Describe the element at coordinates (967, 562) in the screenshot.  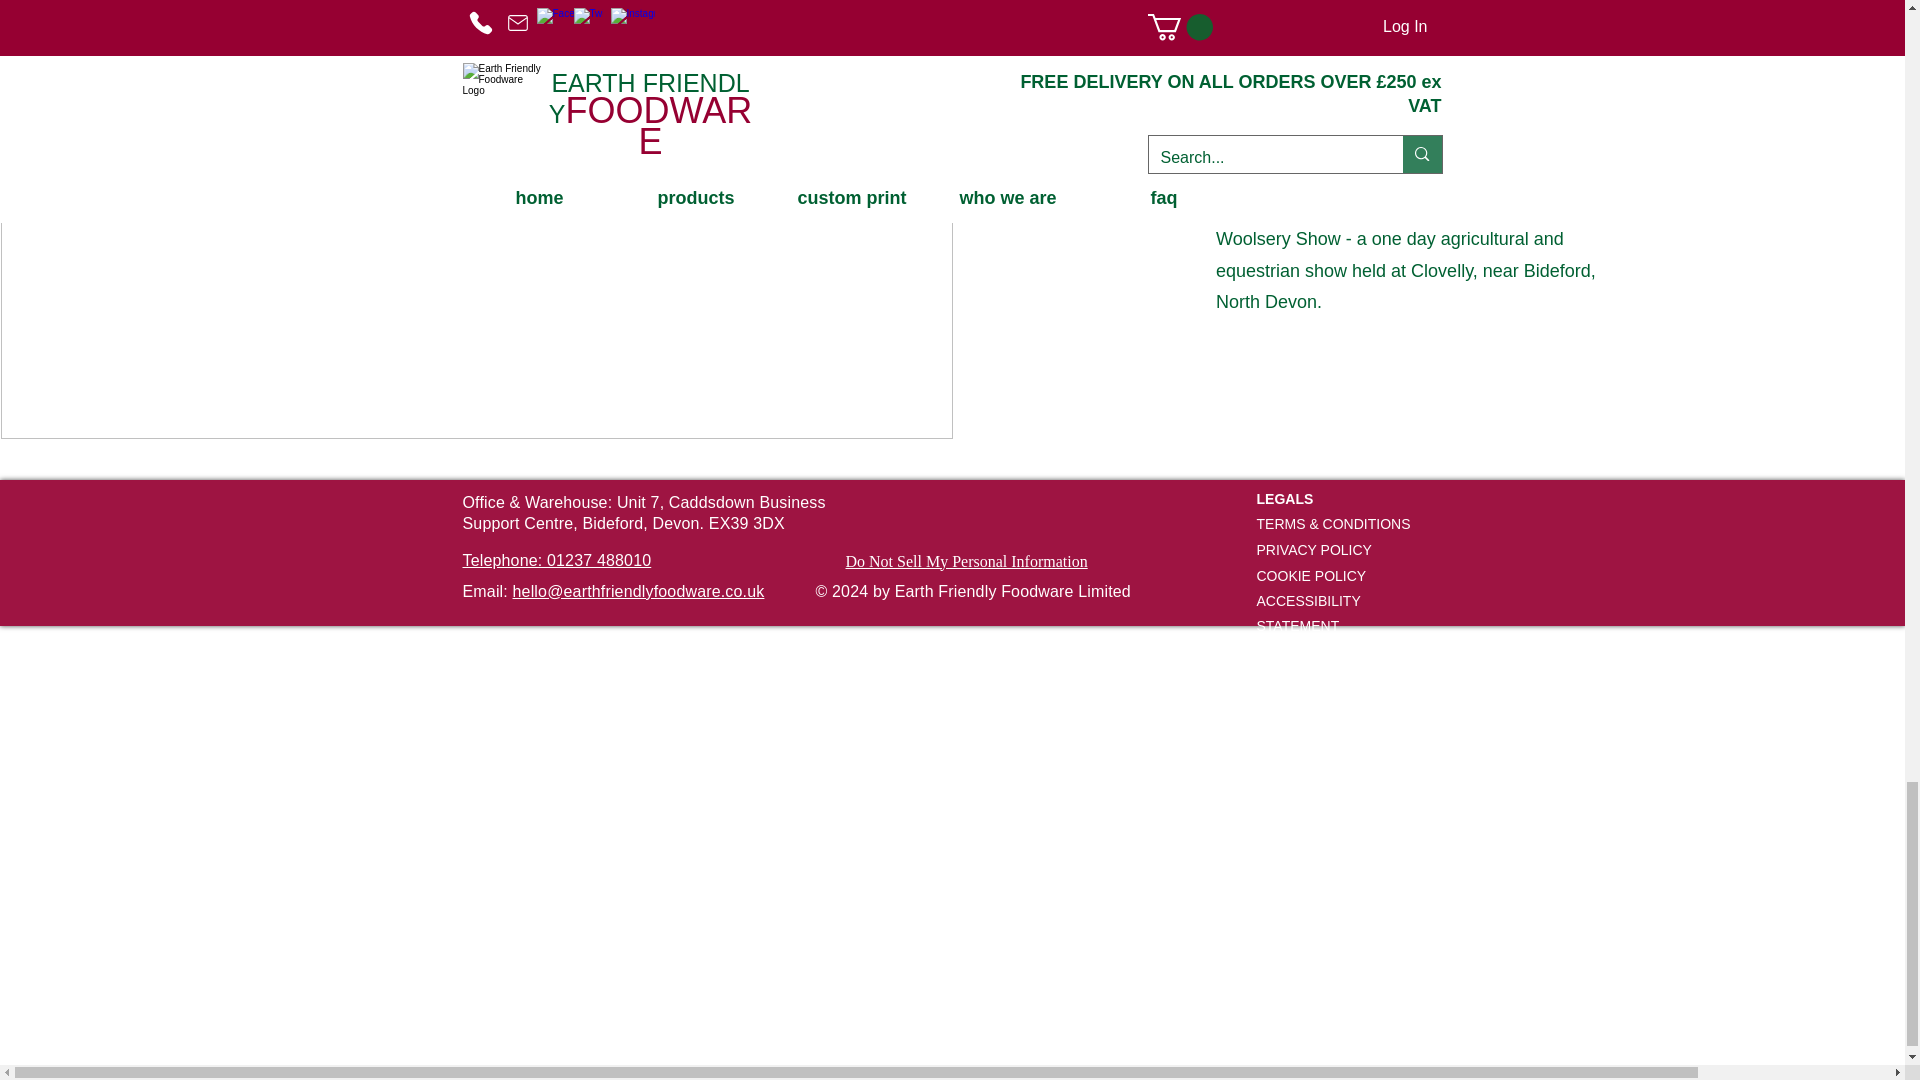
I see `Do Not Sell My Personal Information` at that location.